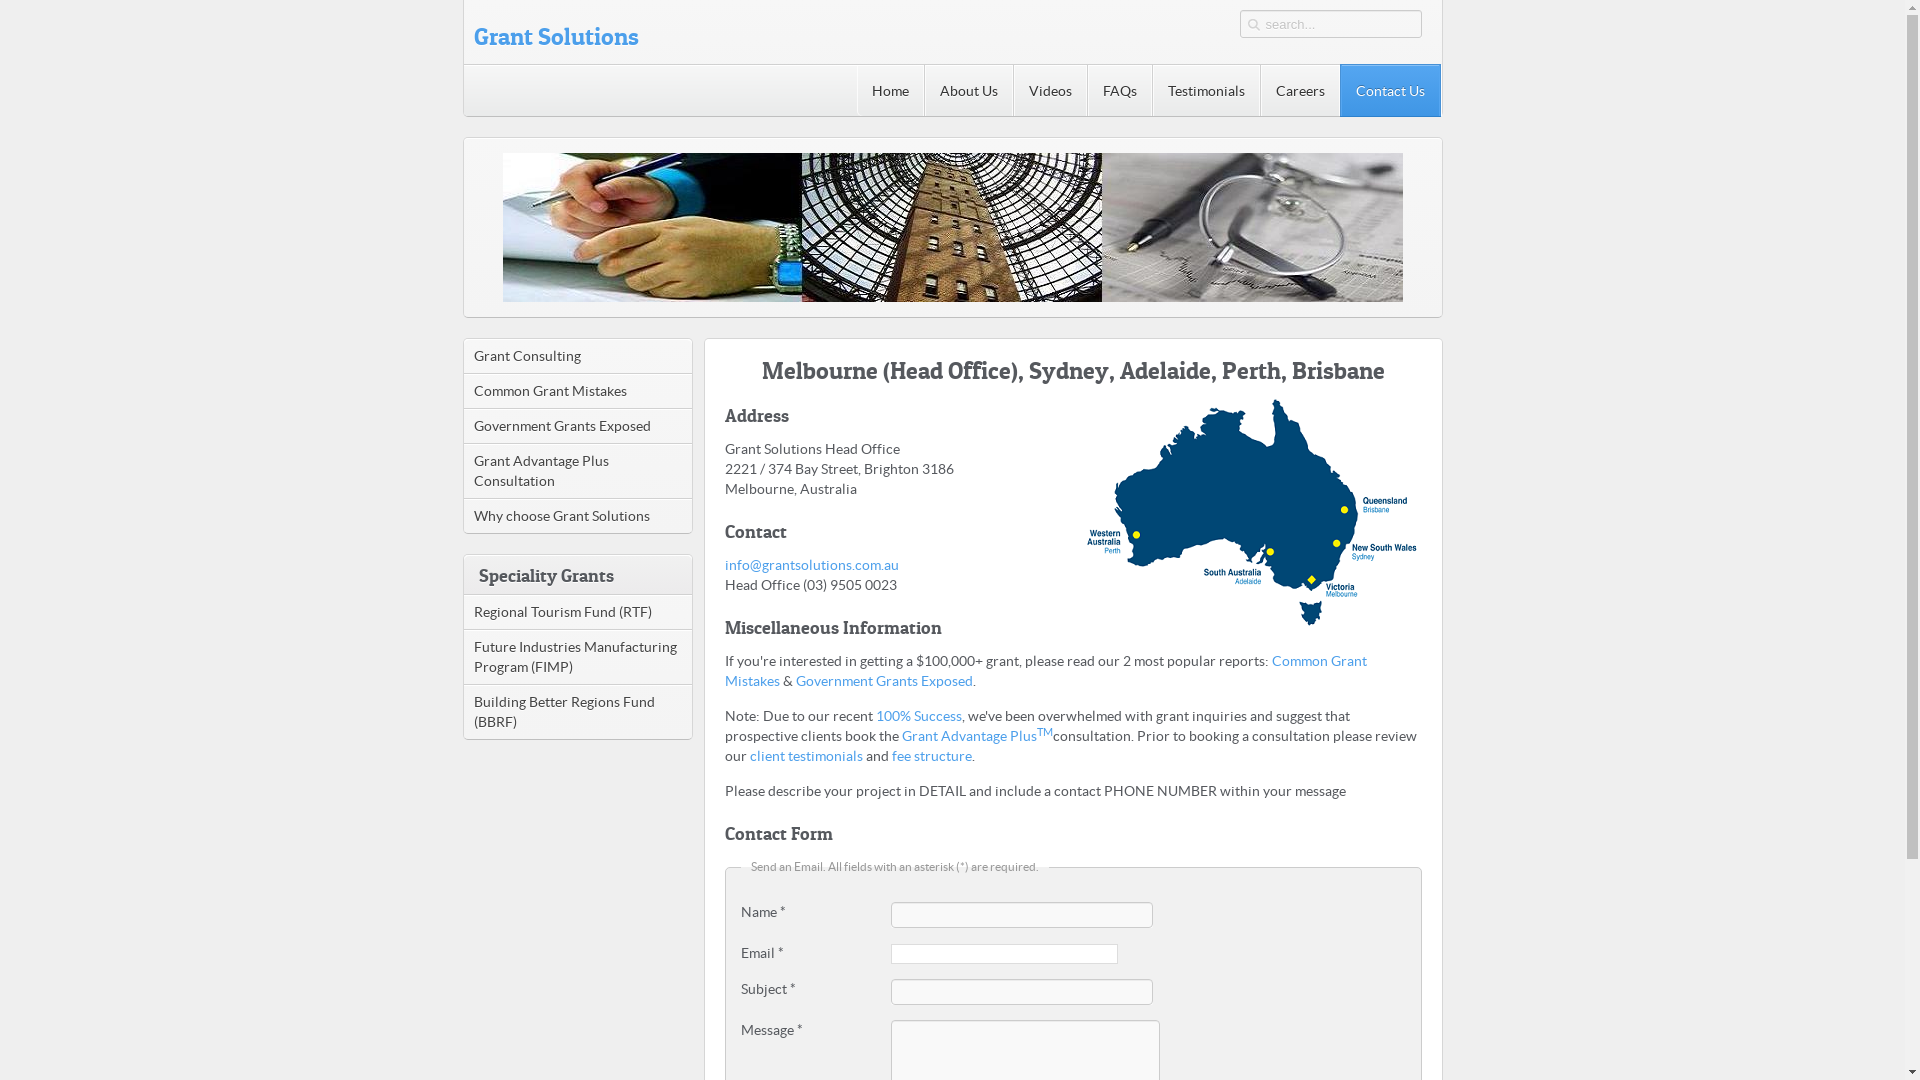 Image resolution: width=1920 pixels, height=1080 pixels. Describe the element at coordinates (1390, 90) in the screenshot. I see `Contact Us` at that location.